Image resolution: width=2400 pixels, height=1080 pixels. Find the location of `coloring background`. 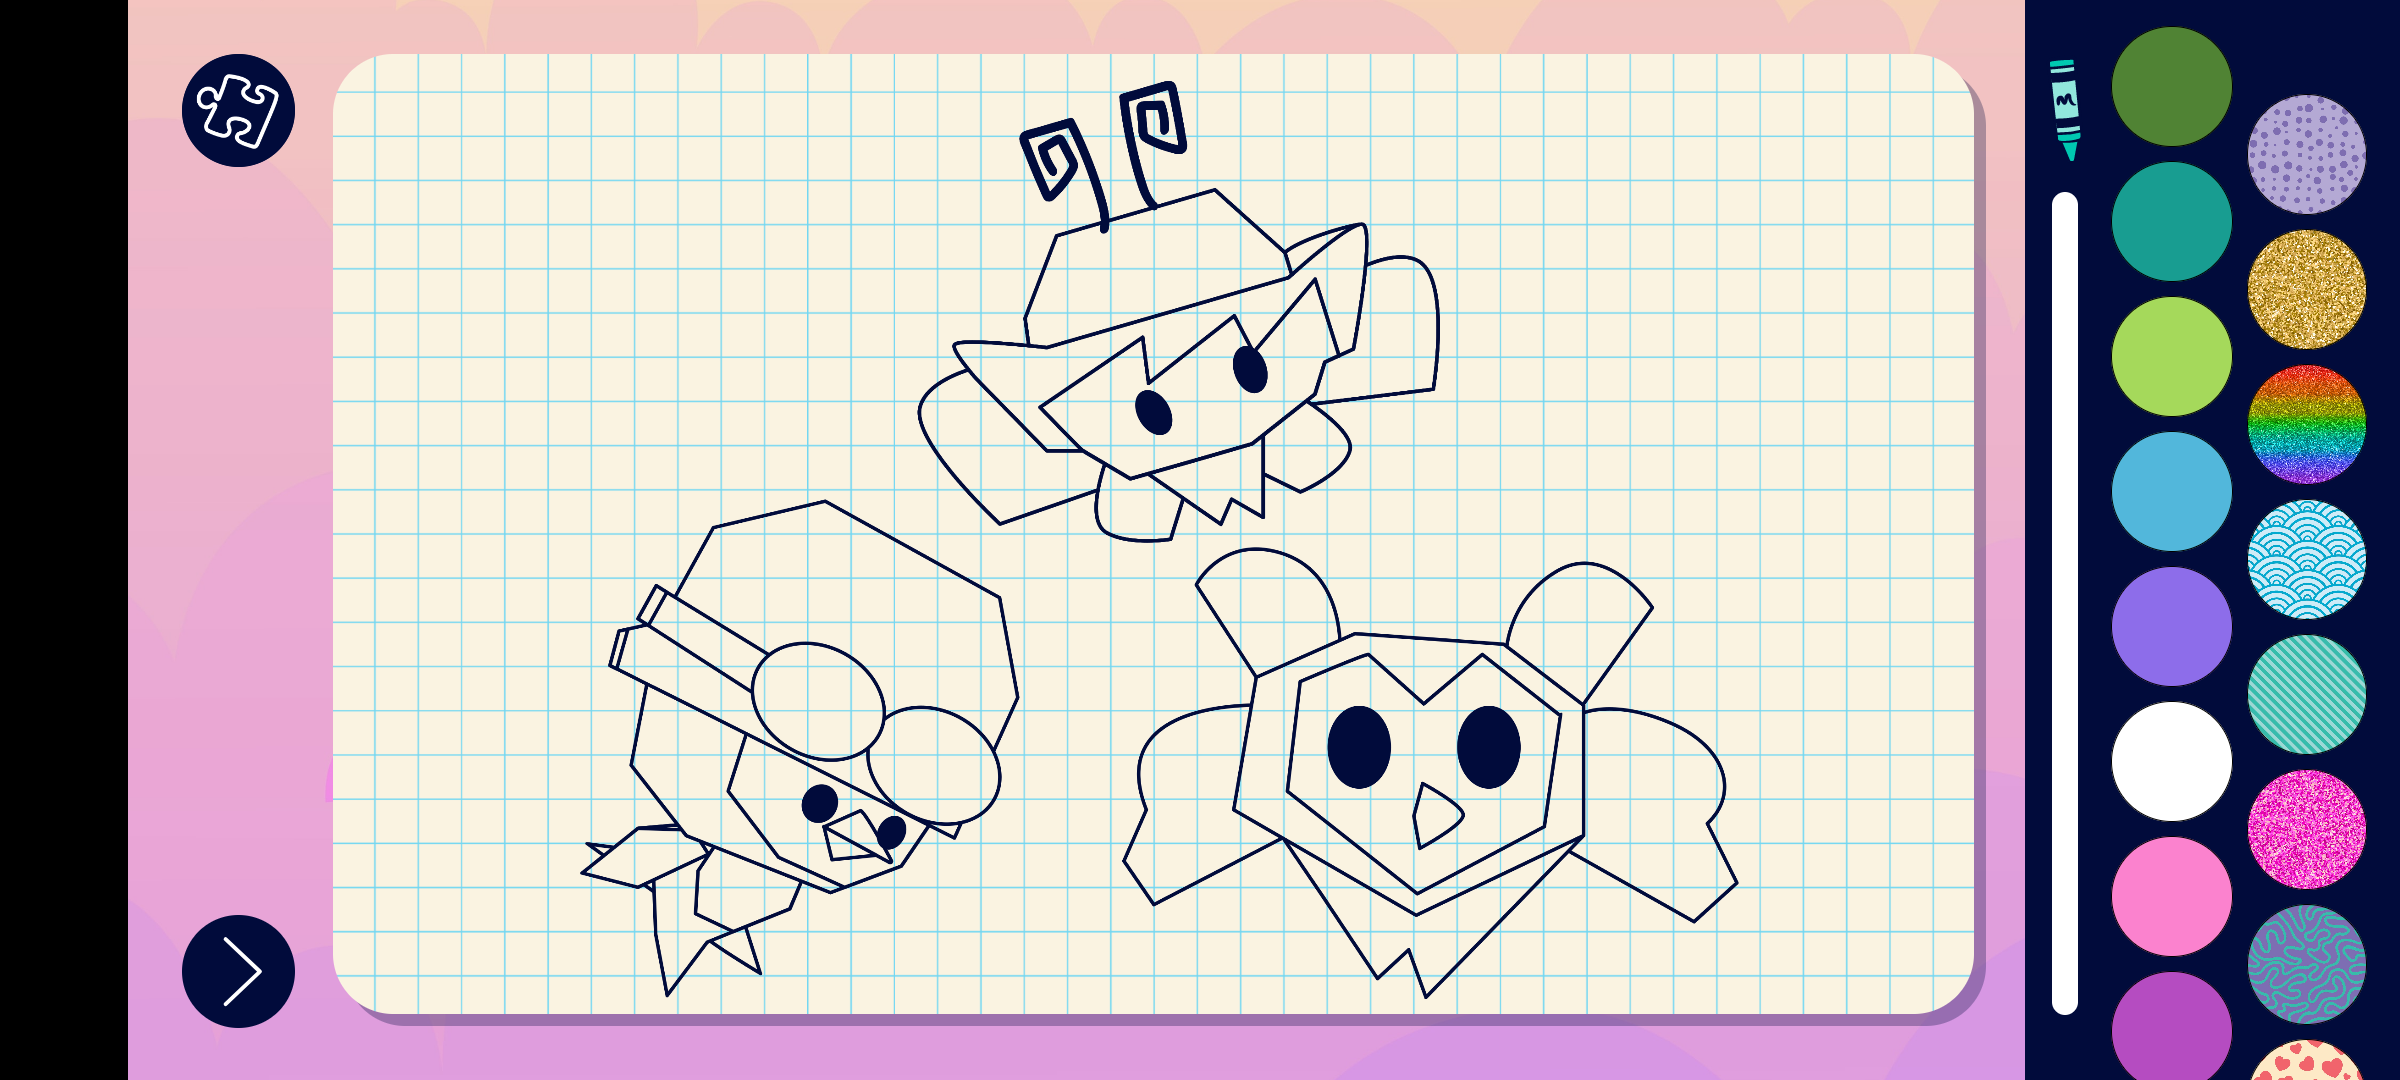

coloring background is located at coordinates (2308, 290).